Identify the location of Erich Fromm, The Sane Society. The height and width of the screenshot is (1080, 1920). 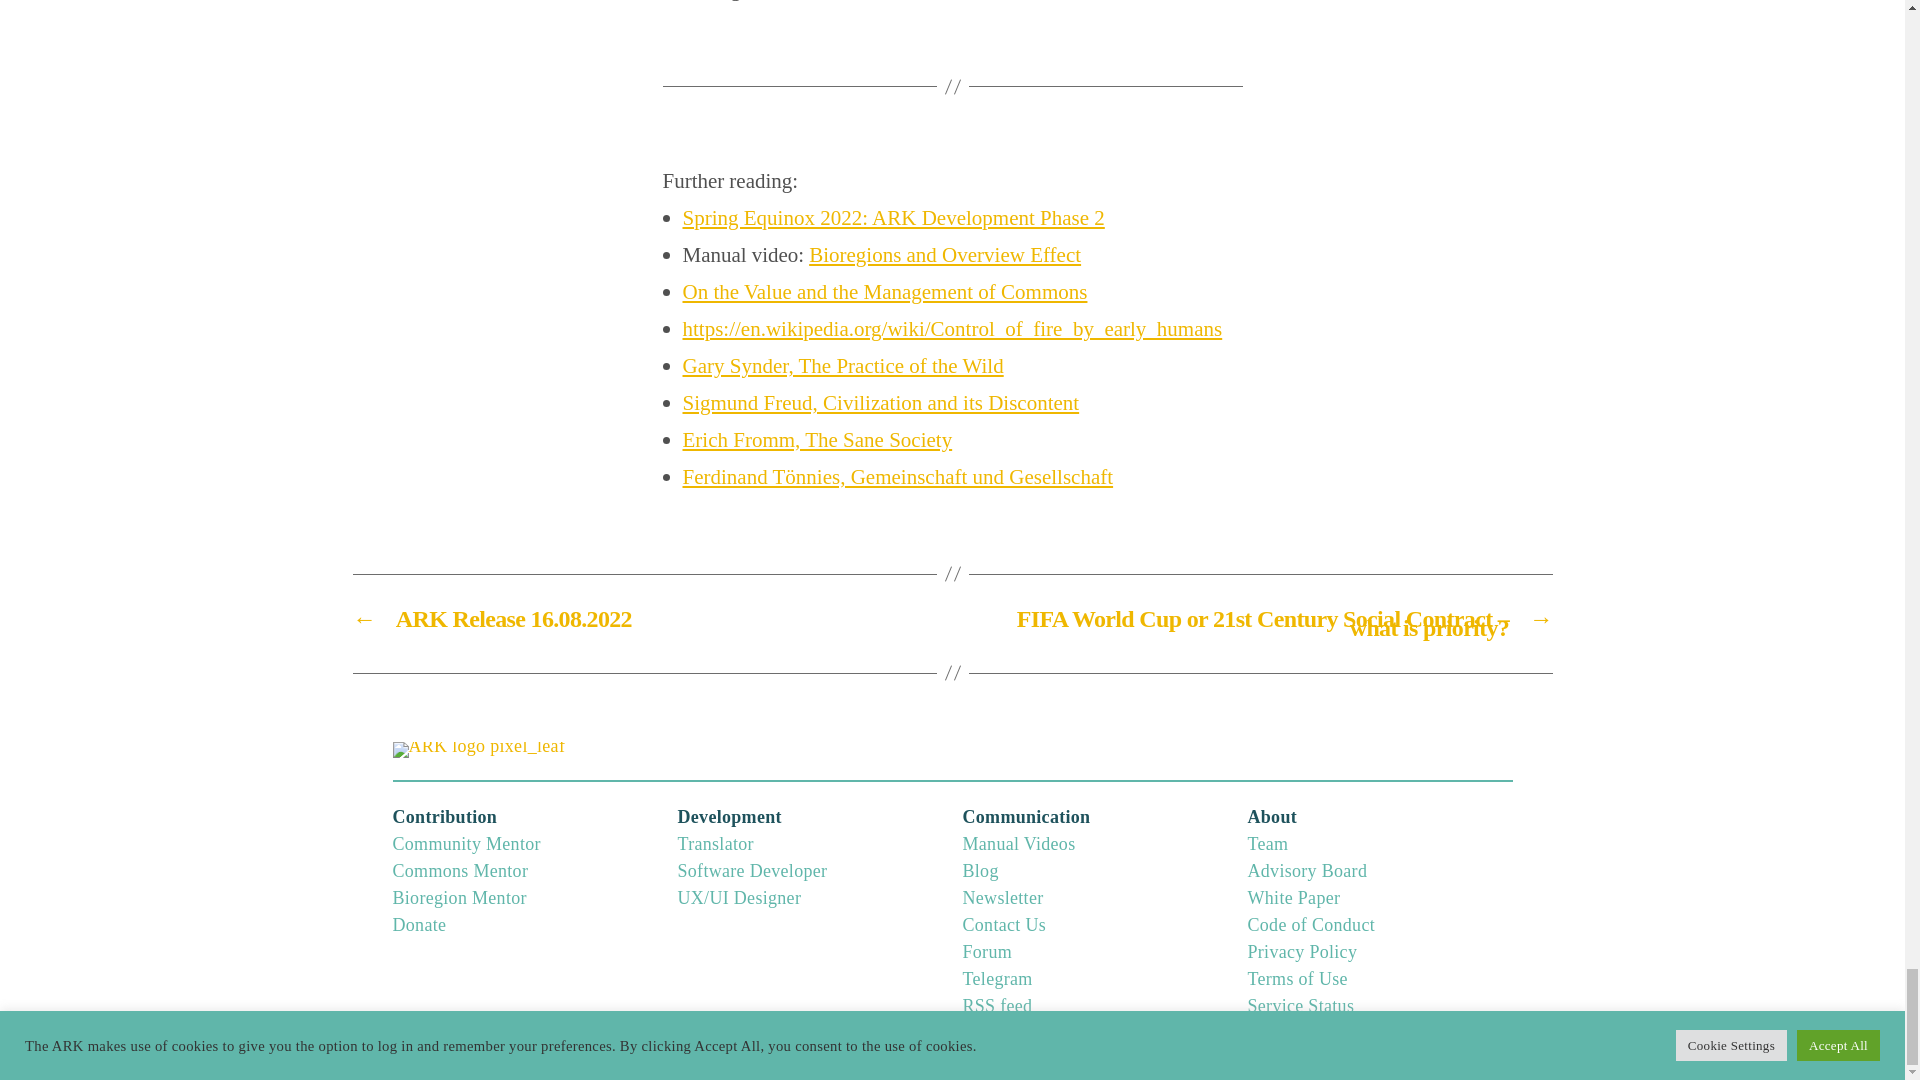
(816, 440).